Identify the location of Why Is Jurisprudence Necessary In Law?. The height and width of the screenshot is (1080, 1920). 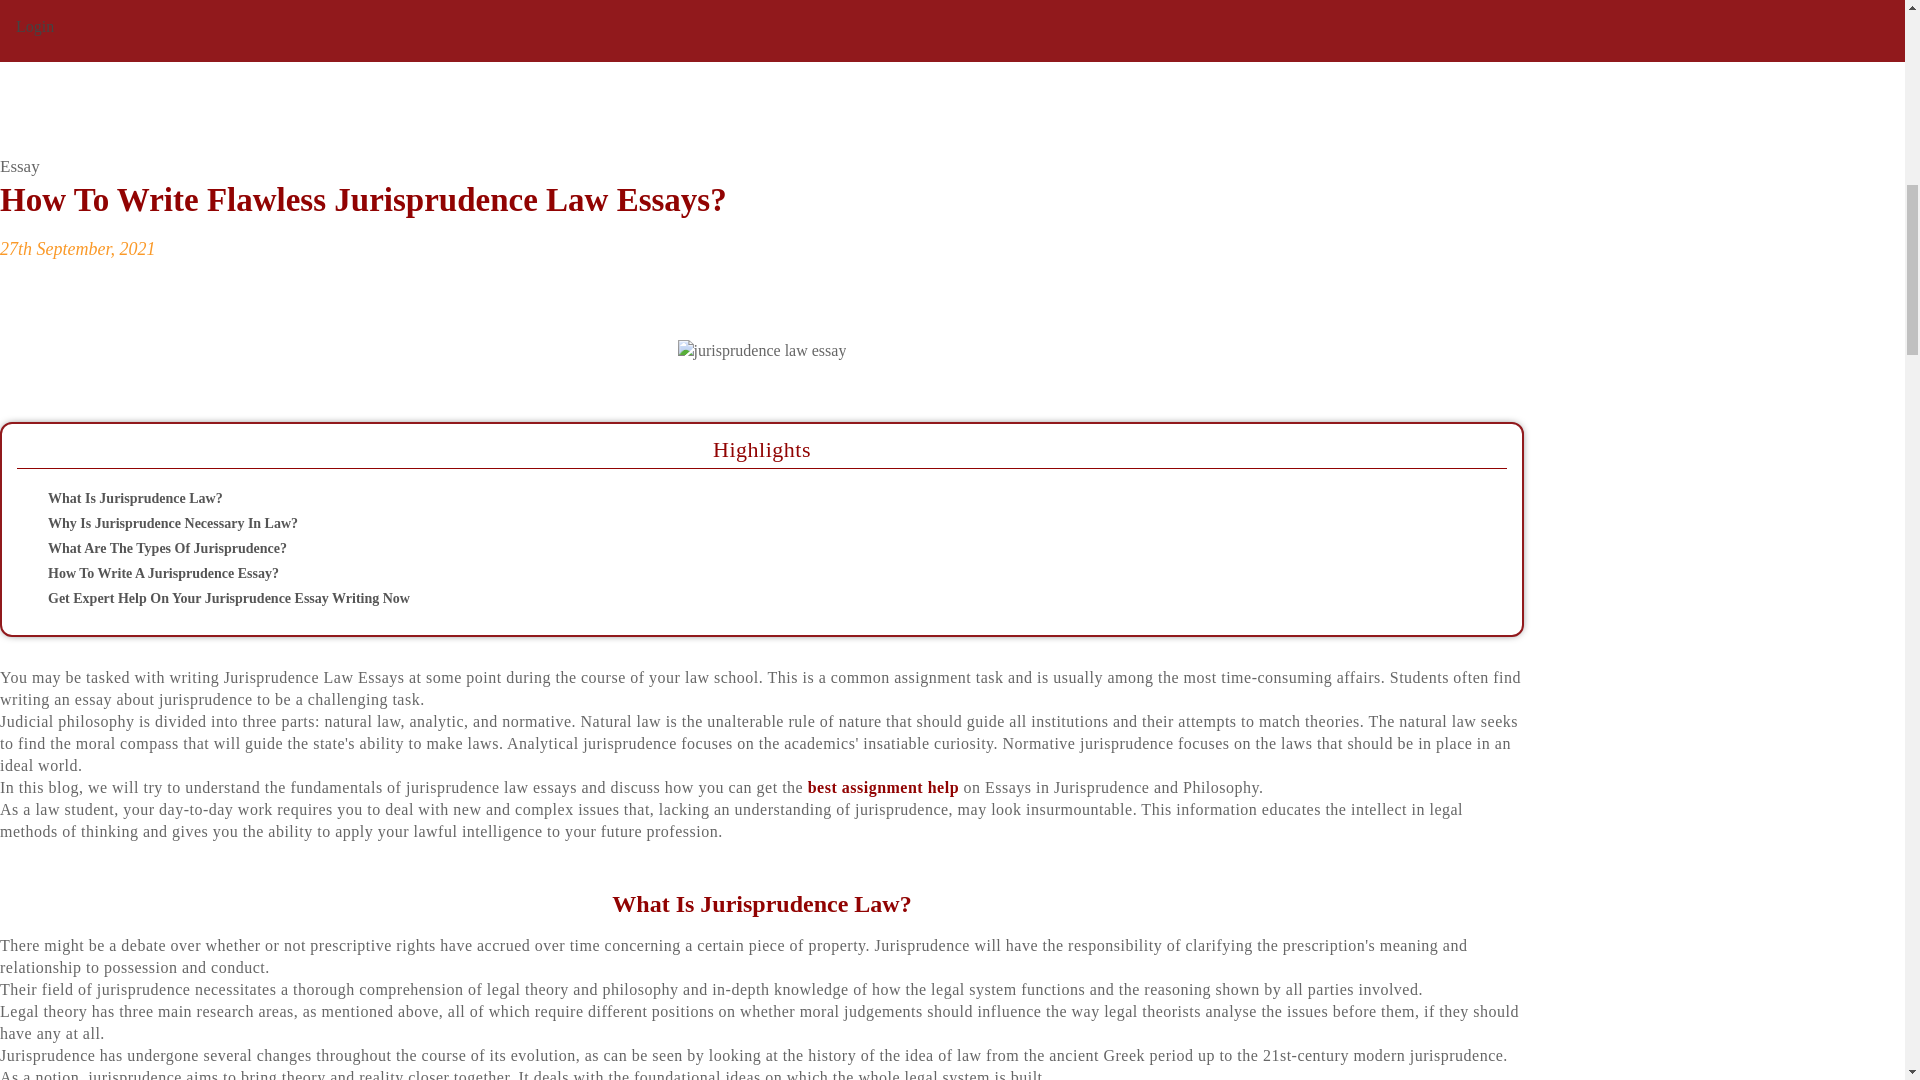
(744, 524).